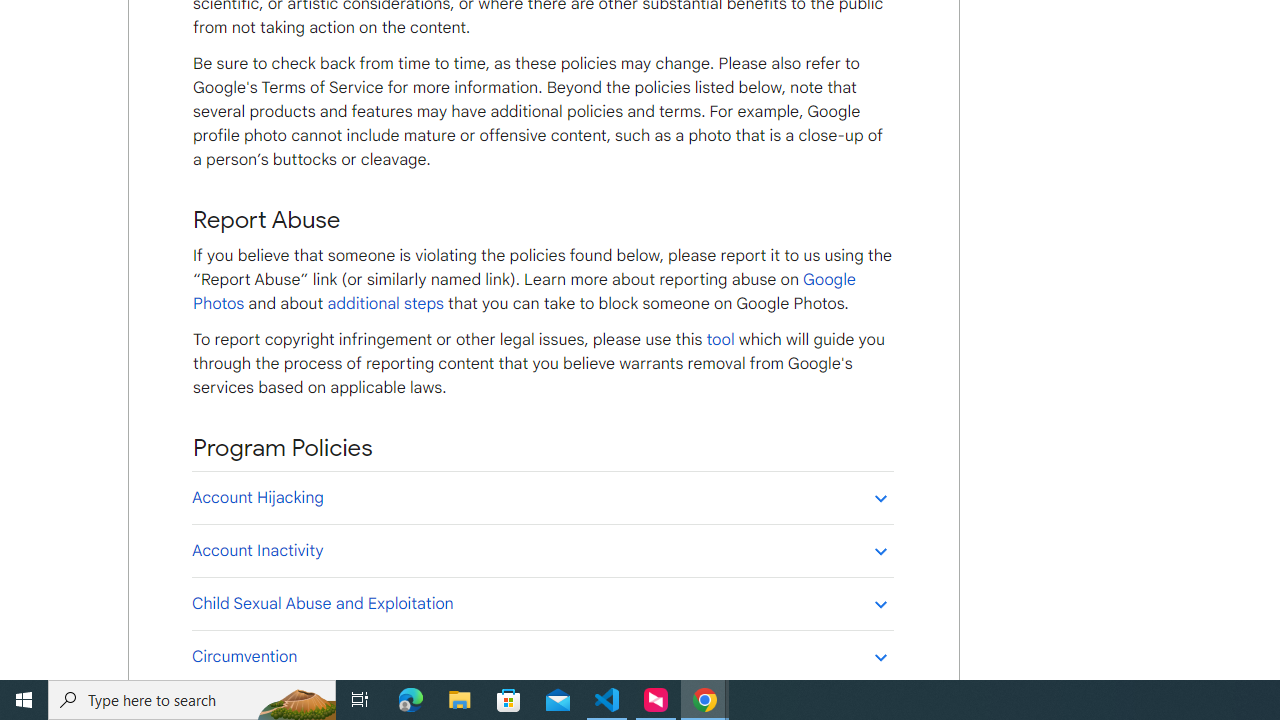 The width and height of the screenshot is (1280, 720). I want to click on additional steps, so click(385, 303).